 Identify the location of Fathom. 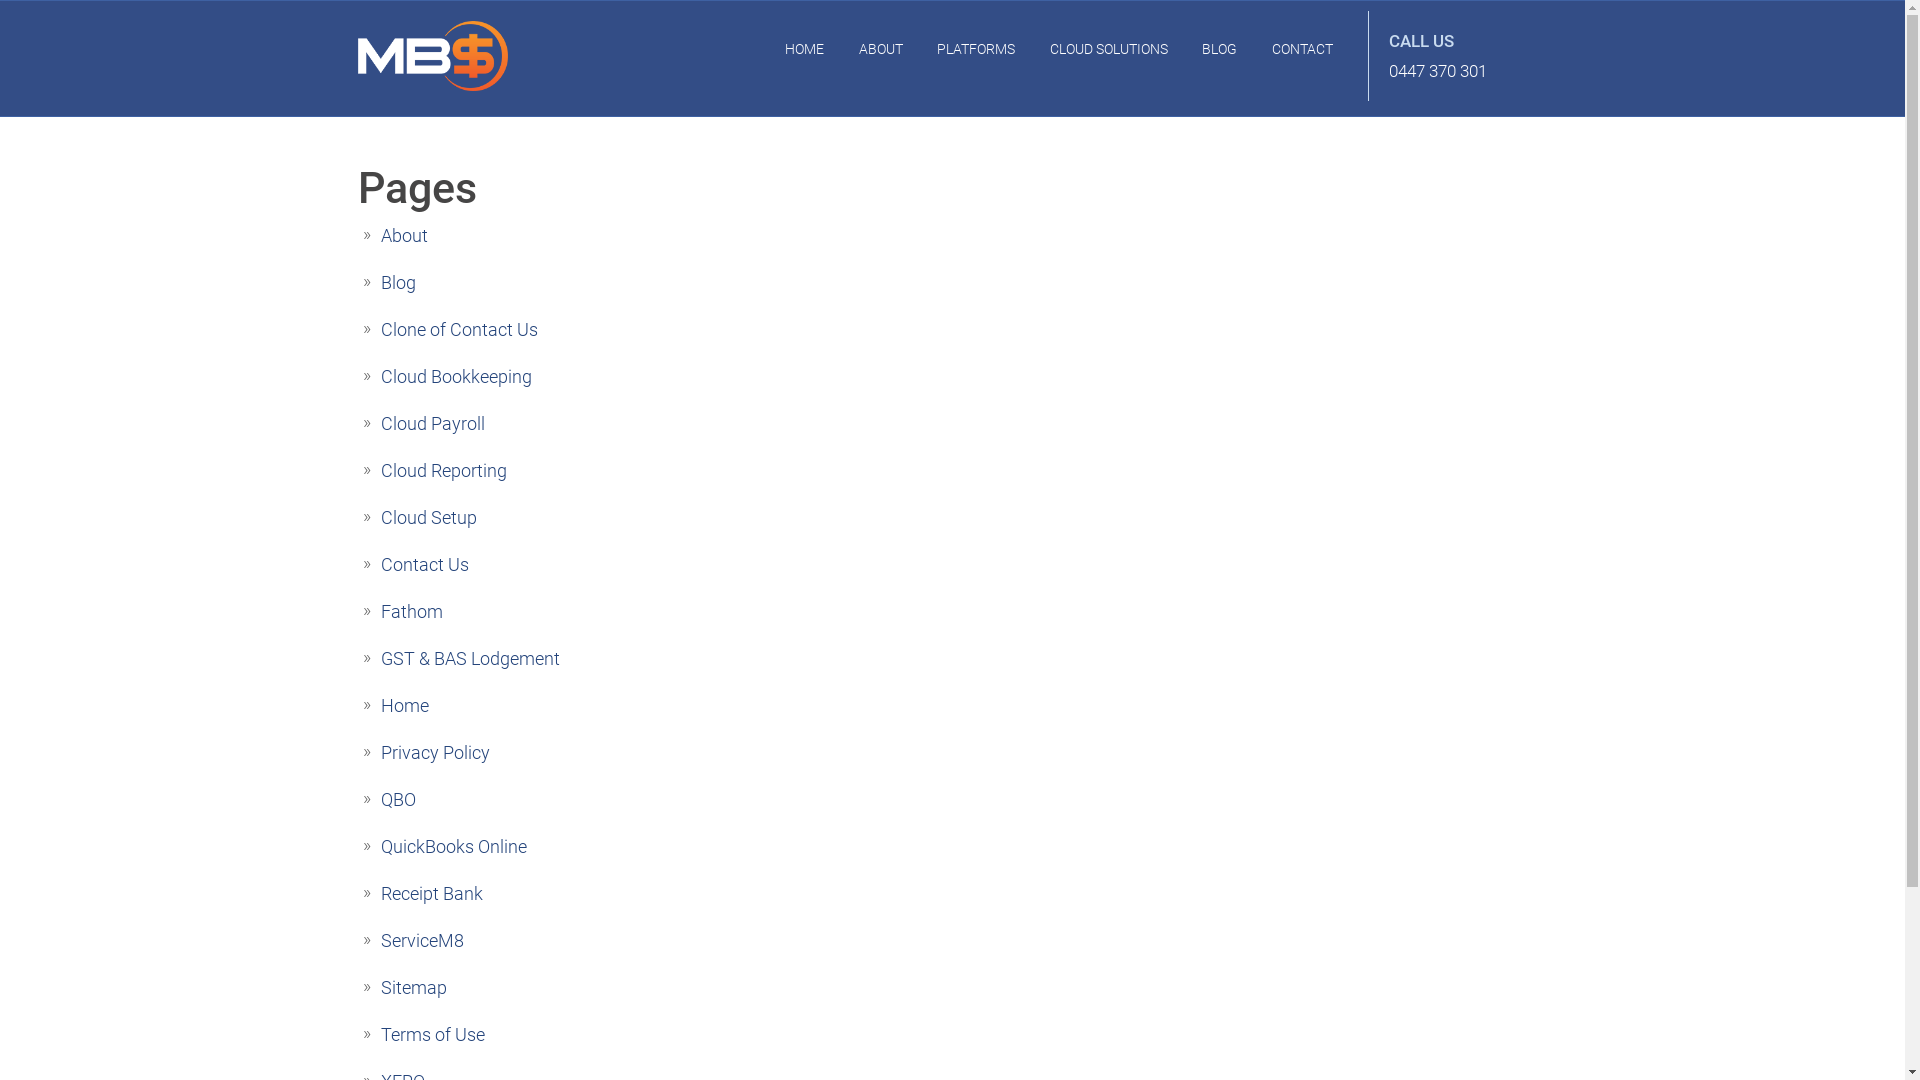
(411, 612).